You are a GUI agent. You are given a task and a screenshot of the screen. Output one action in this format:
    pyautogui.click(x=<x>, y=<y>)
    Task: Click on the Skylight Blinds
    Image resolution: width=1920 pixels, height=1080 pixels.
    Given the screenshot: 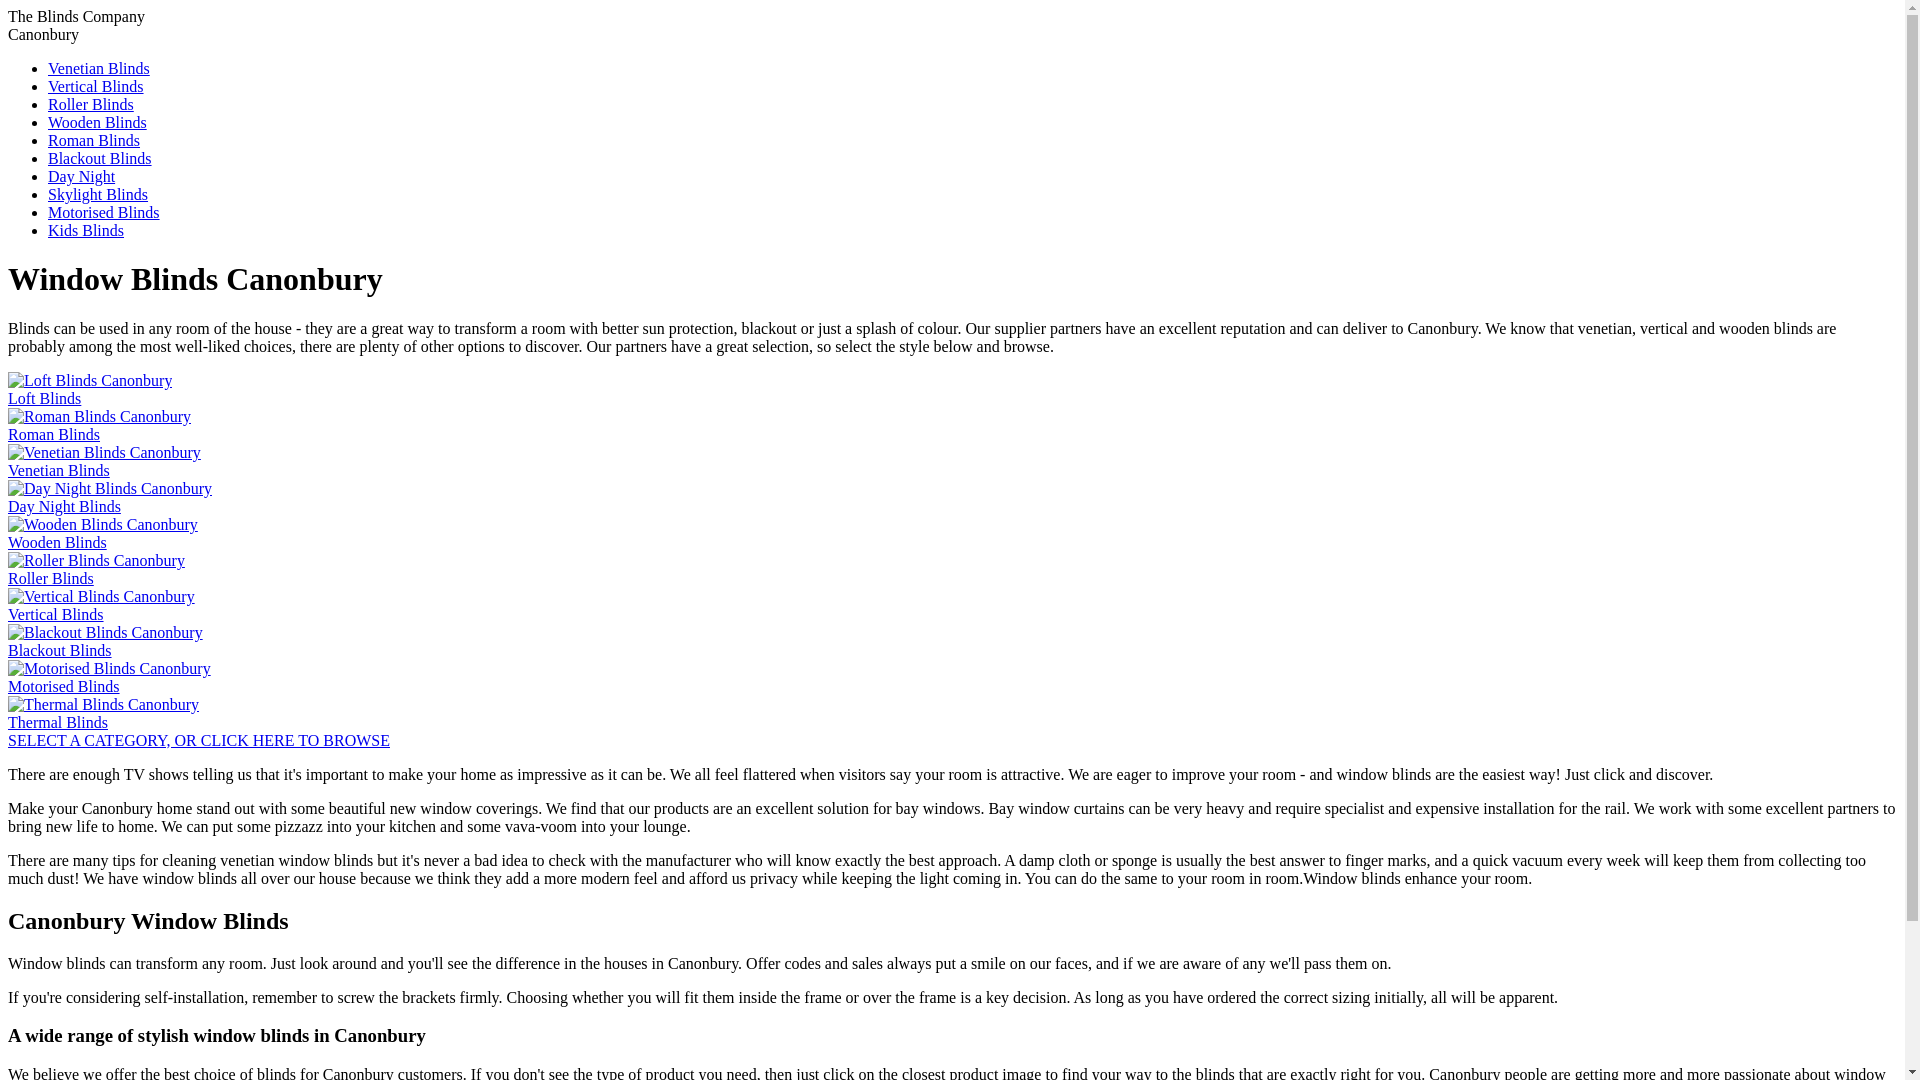 What is the action you would take?
    pyautogui.click(x=98, y=194)
    